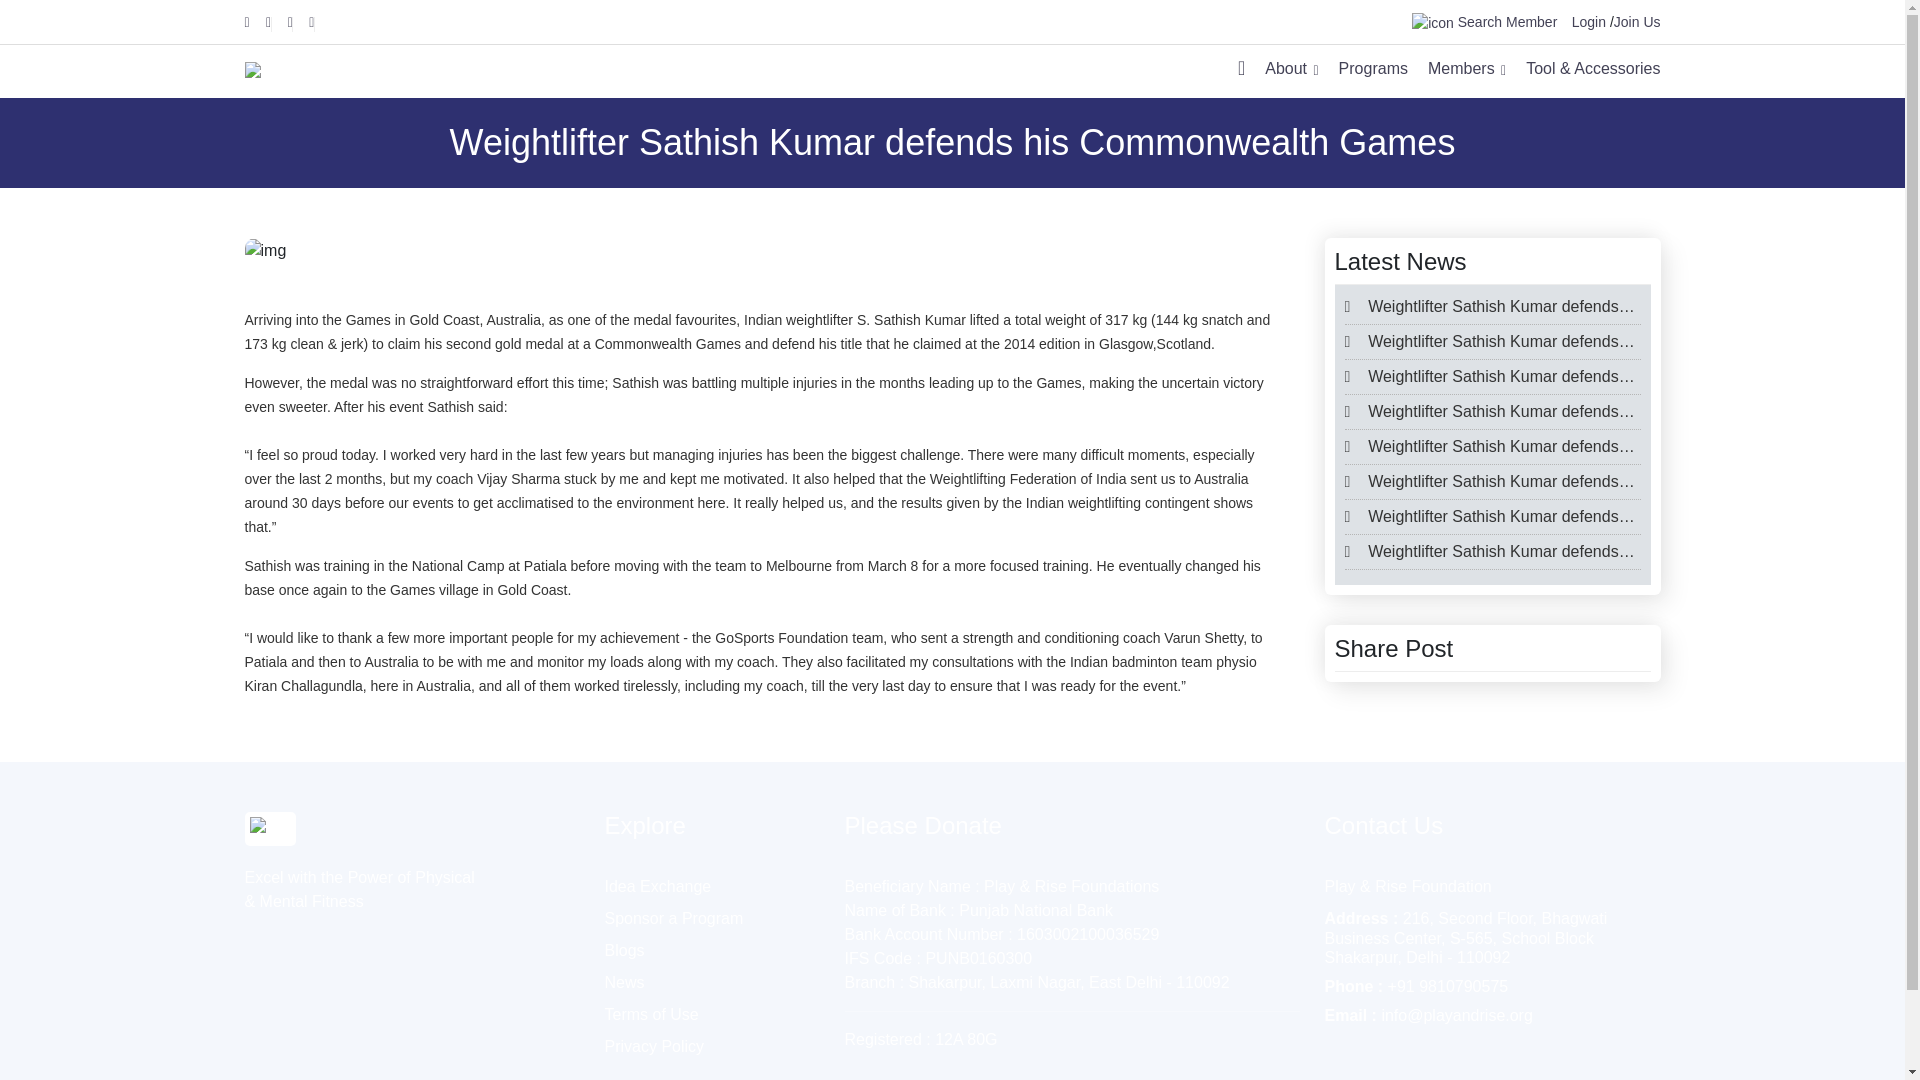 The image size is (1920, 1080). Describe the element at coordinates (1291, 72) in the screenshot. I see `About` at that location.